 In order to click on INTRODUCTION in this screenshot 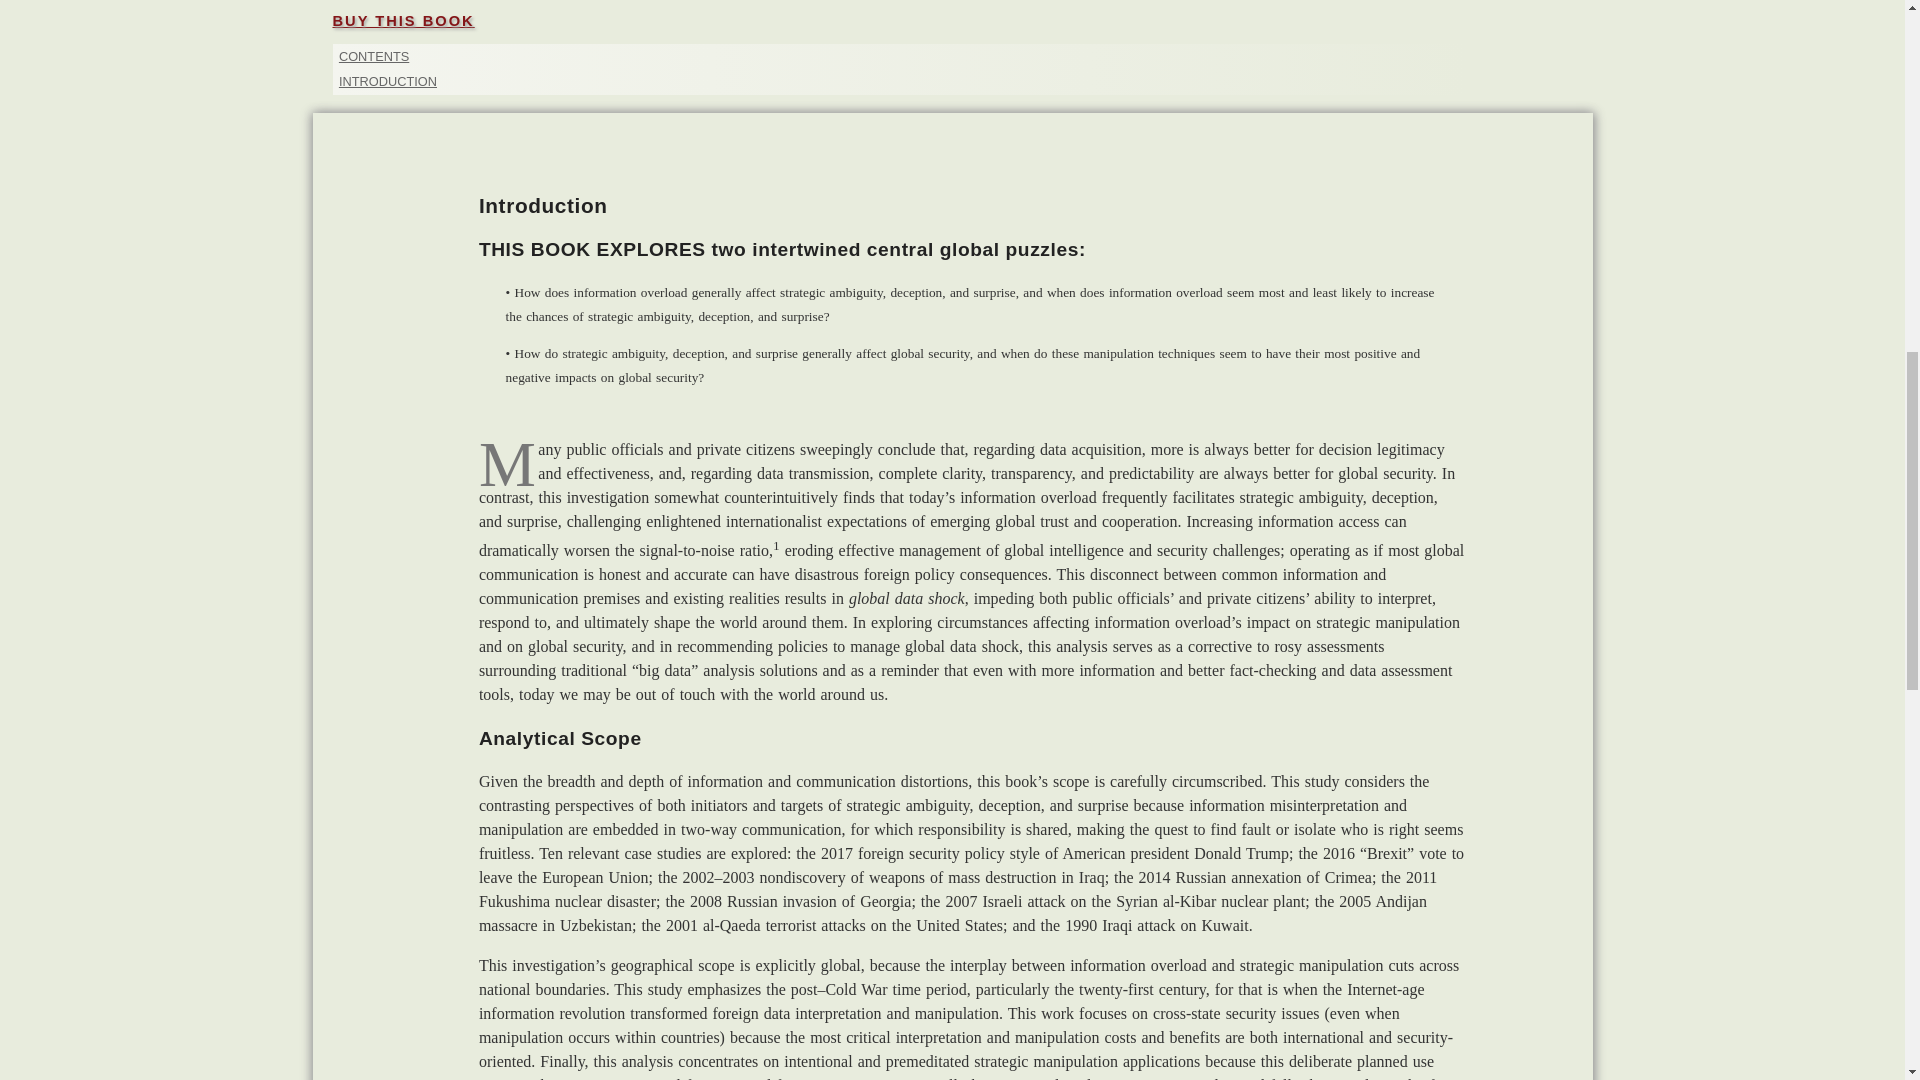, I will do `click(388, 81)`.